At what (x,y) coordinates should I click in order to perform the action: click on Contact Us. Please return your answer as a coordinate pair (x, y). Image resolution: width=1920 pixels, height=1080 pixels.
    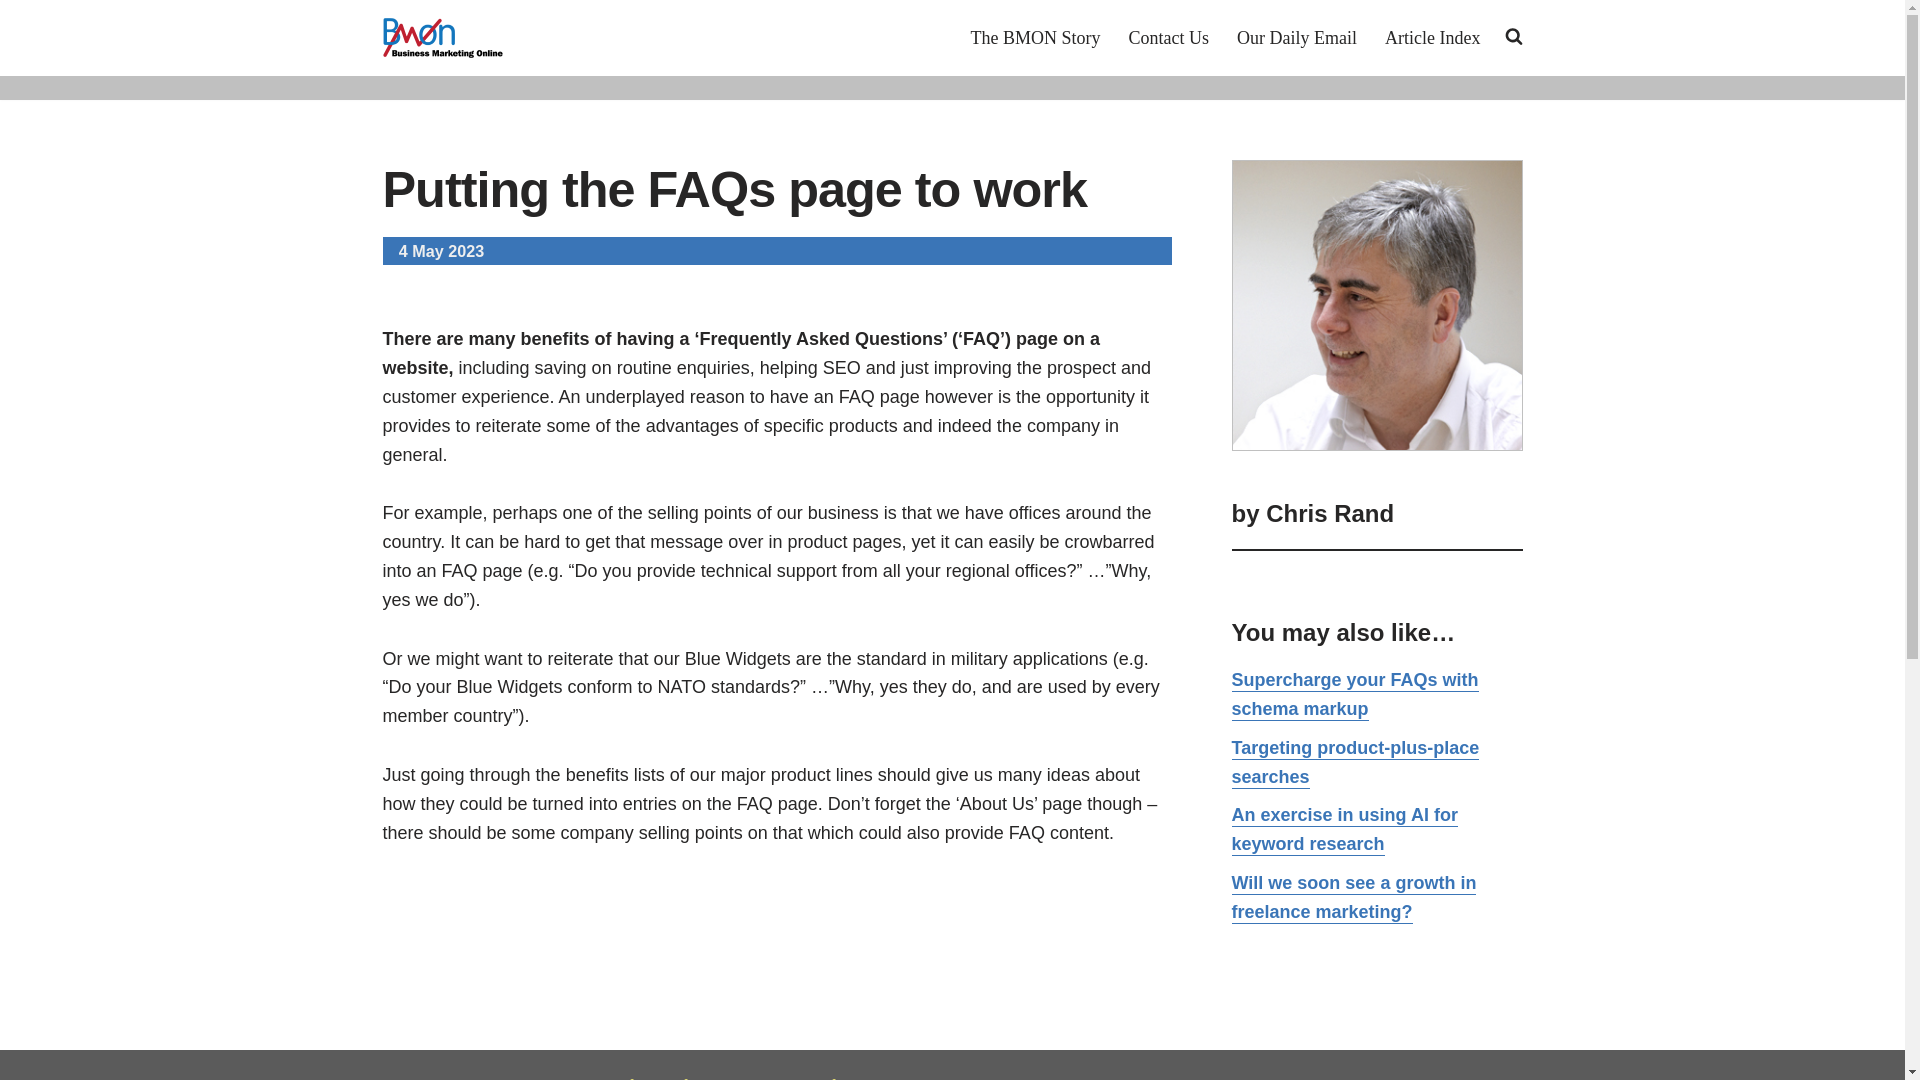
    Looking at the image, I should click on (1168, 37).